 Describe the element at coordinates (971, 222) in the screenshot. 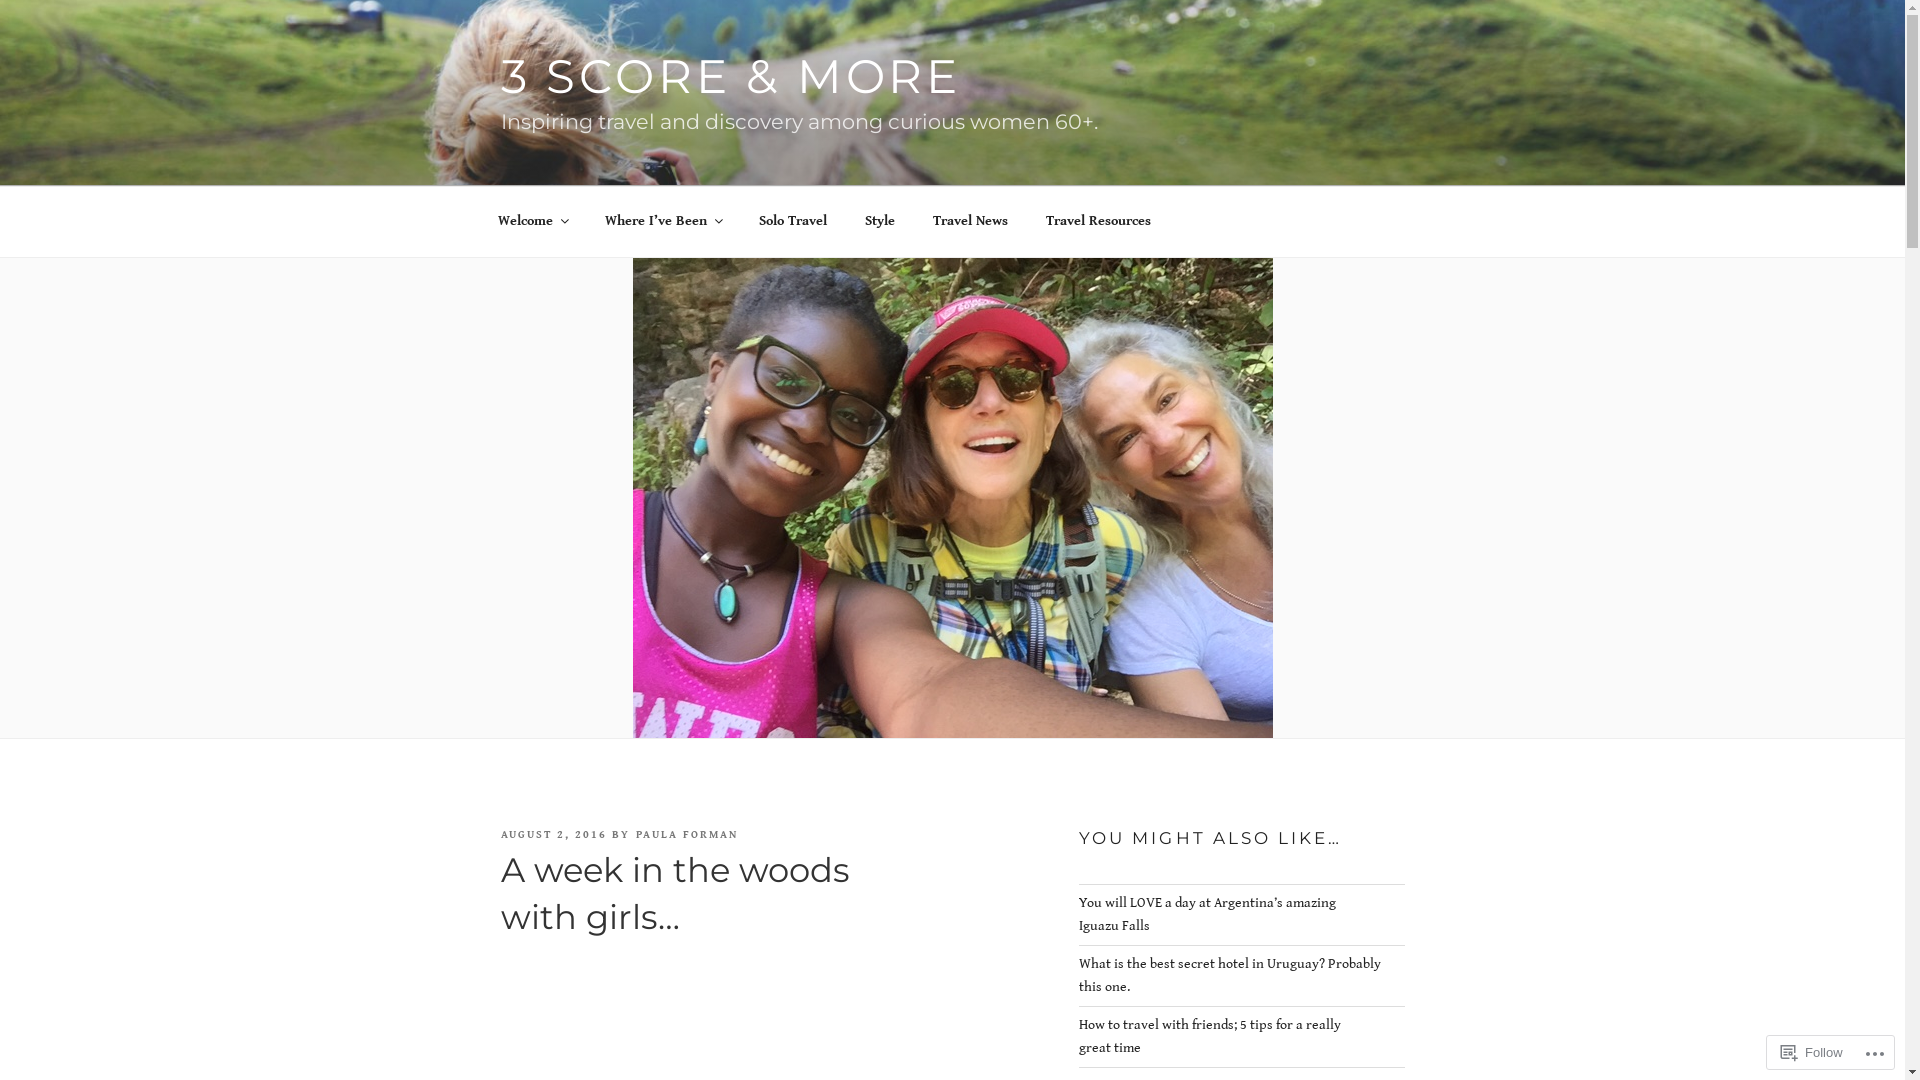

I see `Travel News` at that location.